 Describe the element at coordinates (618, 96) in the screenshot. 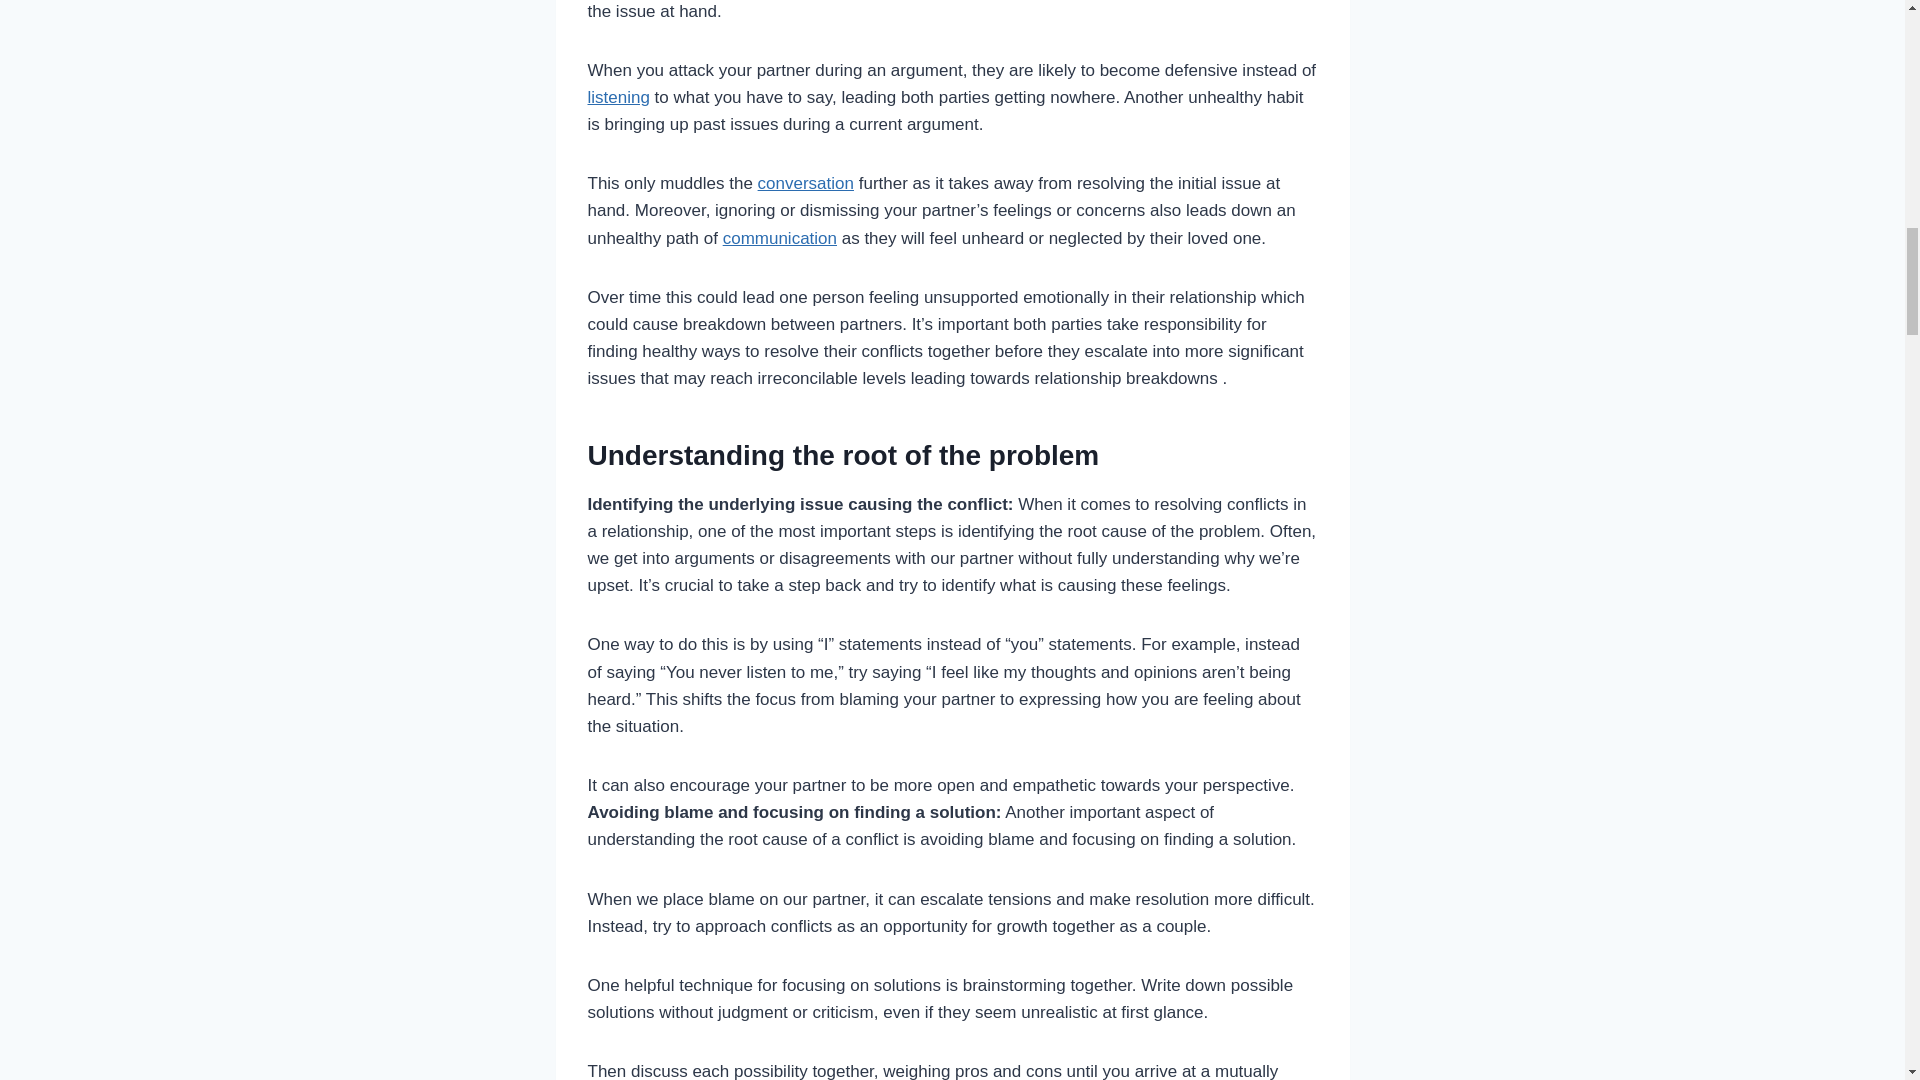

I see `listening` at that location.